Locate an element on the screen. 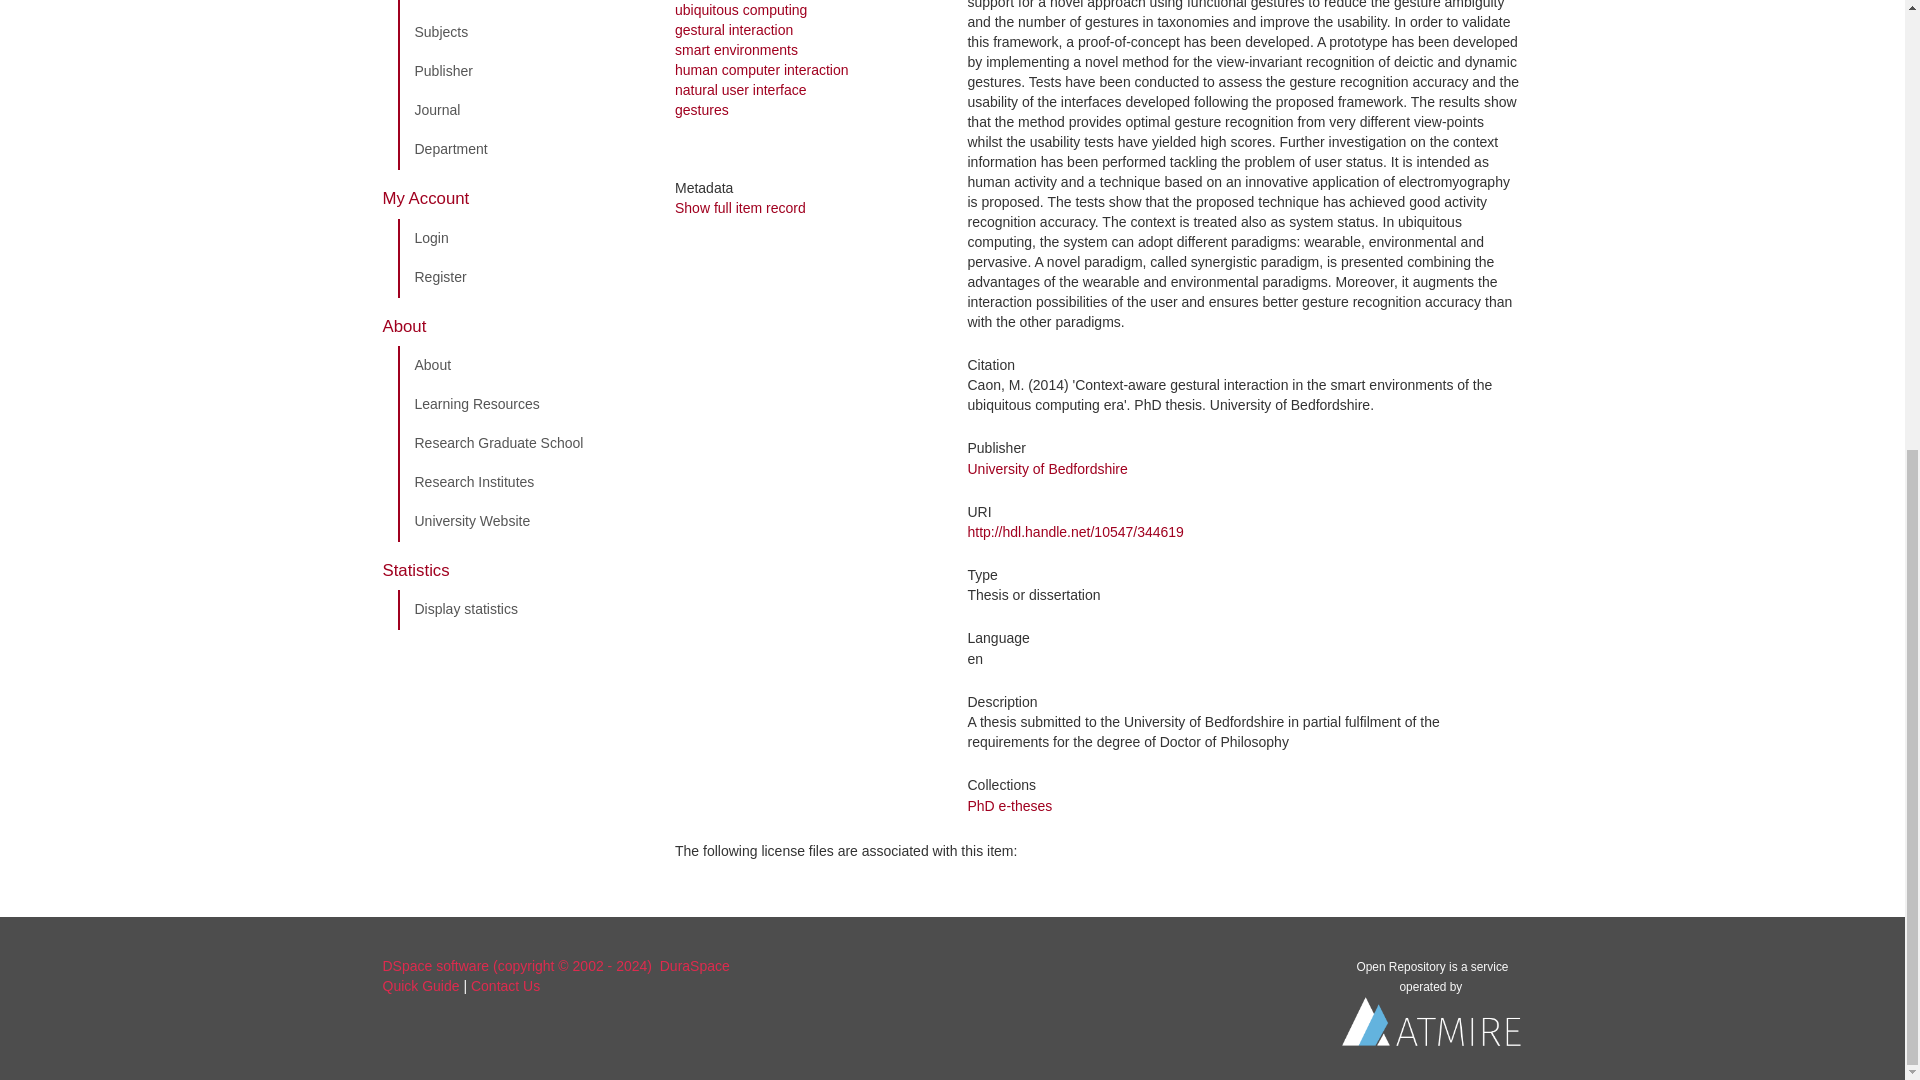 Image resolution: width=1920 pixels, height=1080 pixels. Journal is located at coordinates (521, 110).